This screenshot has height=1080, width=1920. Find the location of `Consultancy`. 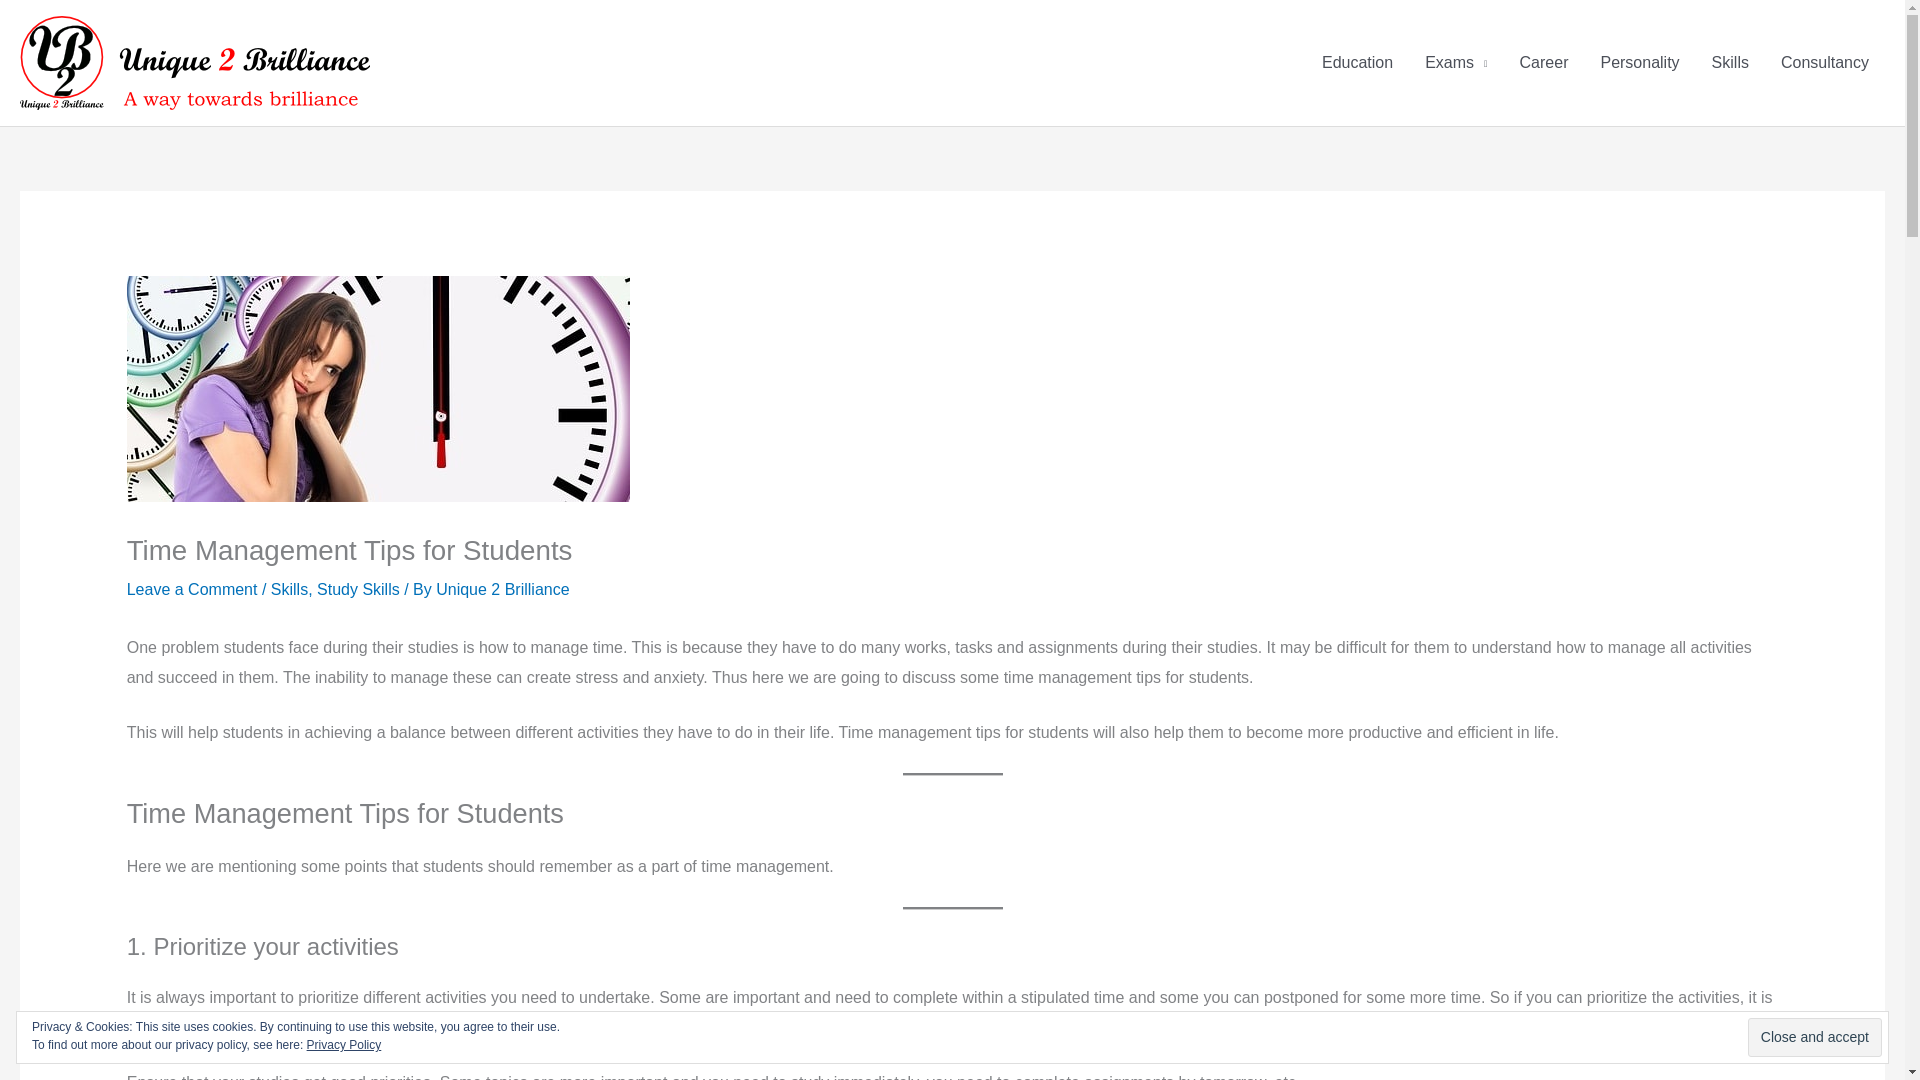

Consultancy is located at coordinates (1824, 63).